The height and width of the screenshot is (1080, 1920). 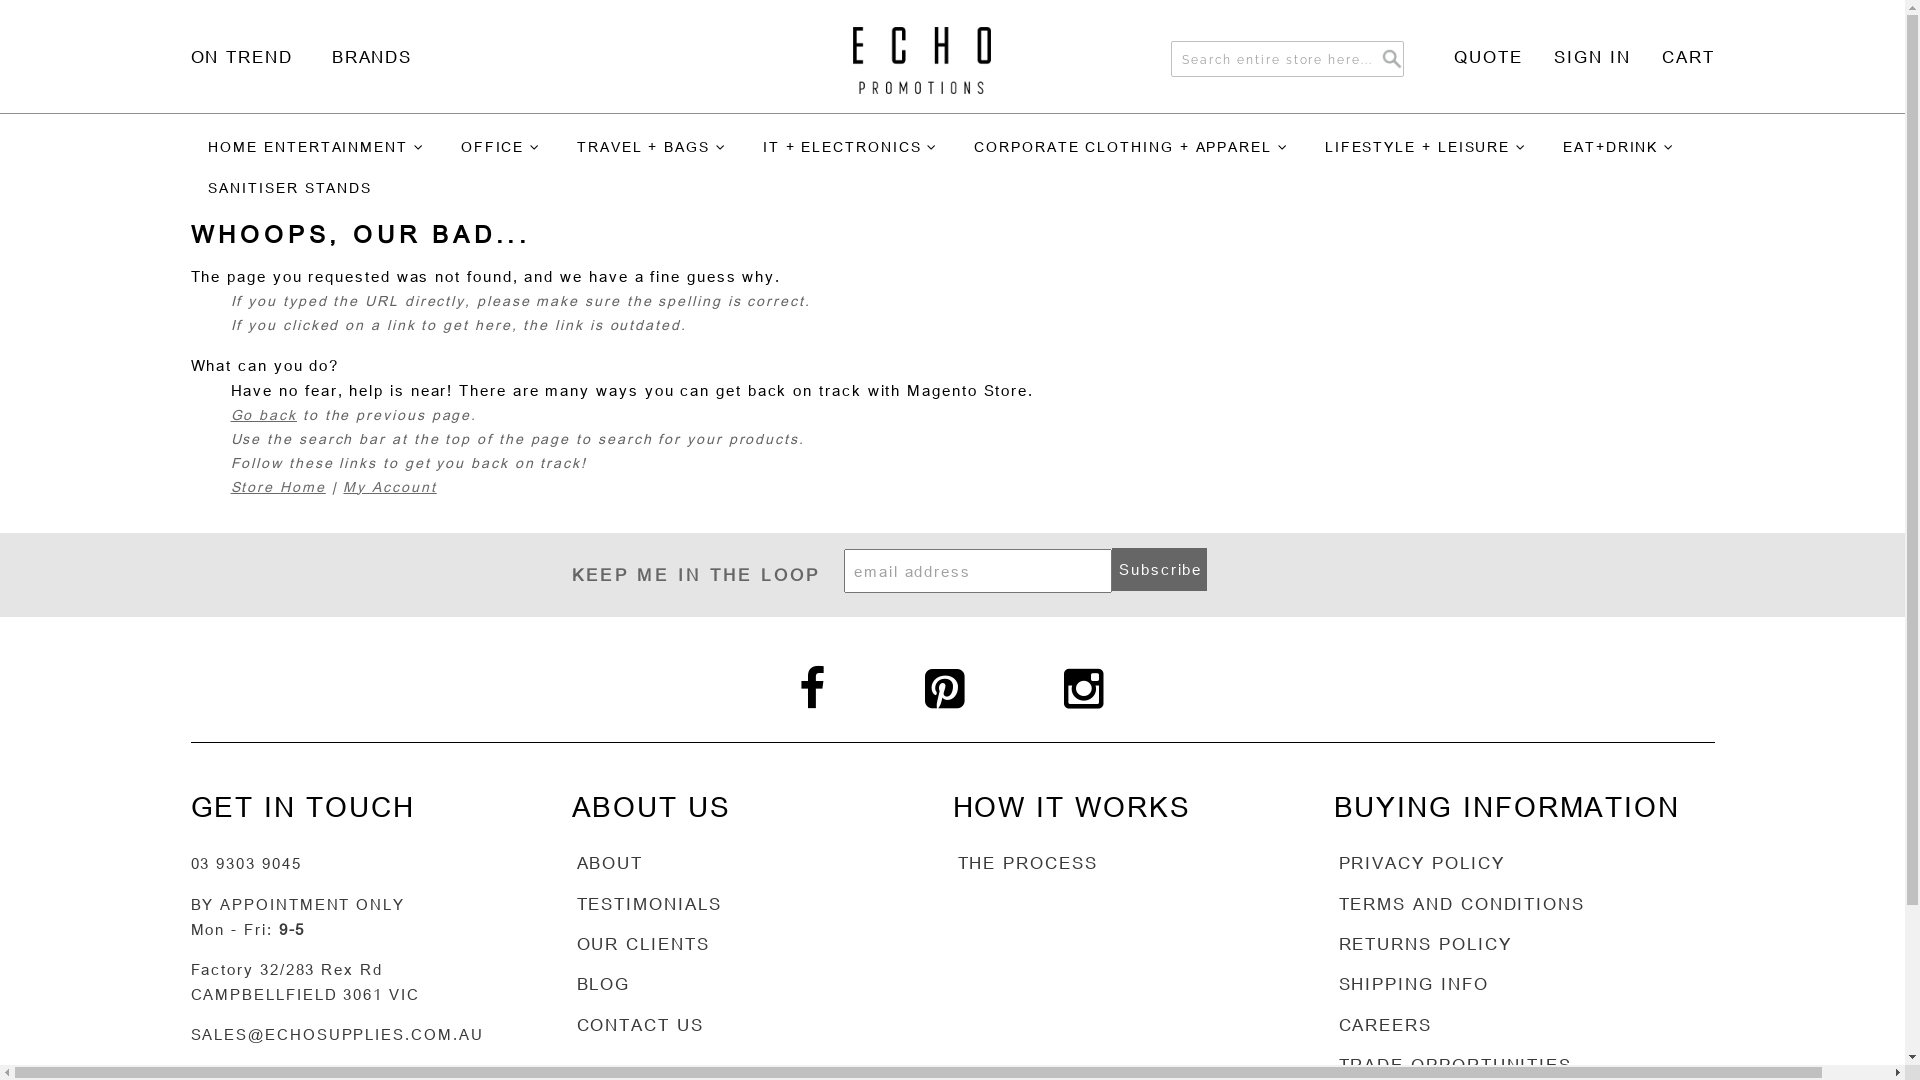 I want to click on SHIPPING INFO, so click(x=1414, y=984).